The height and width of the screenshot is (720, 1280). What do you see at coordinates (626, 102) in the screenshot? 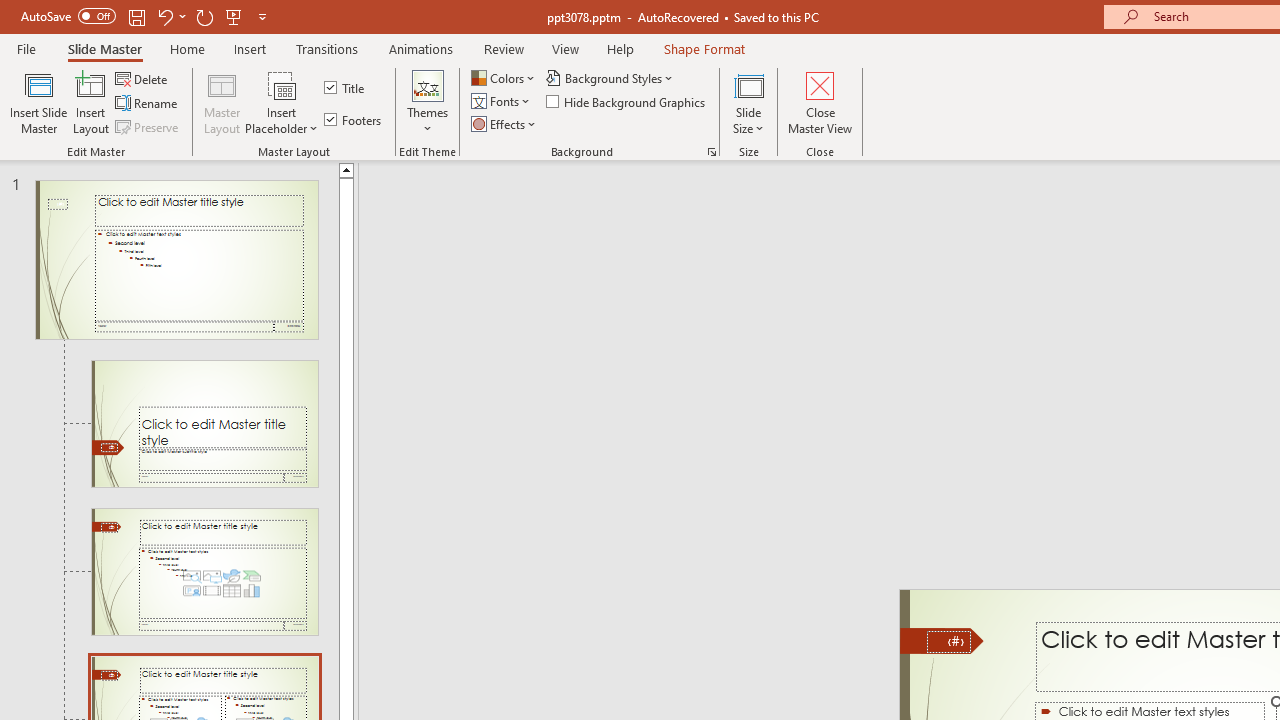
I see `Hide Background Graphics` at bounding box center [626, 102].